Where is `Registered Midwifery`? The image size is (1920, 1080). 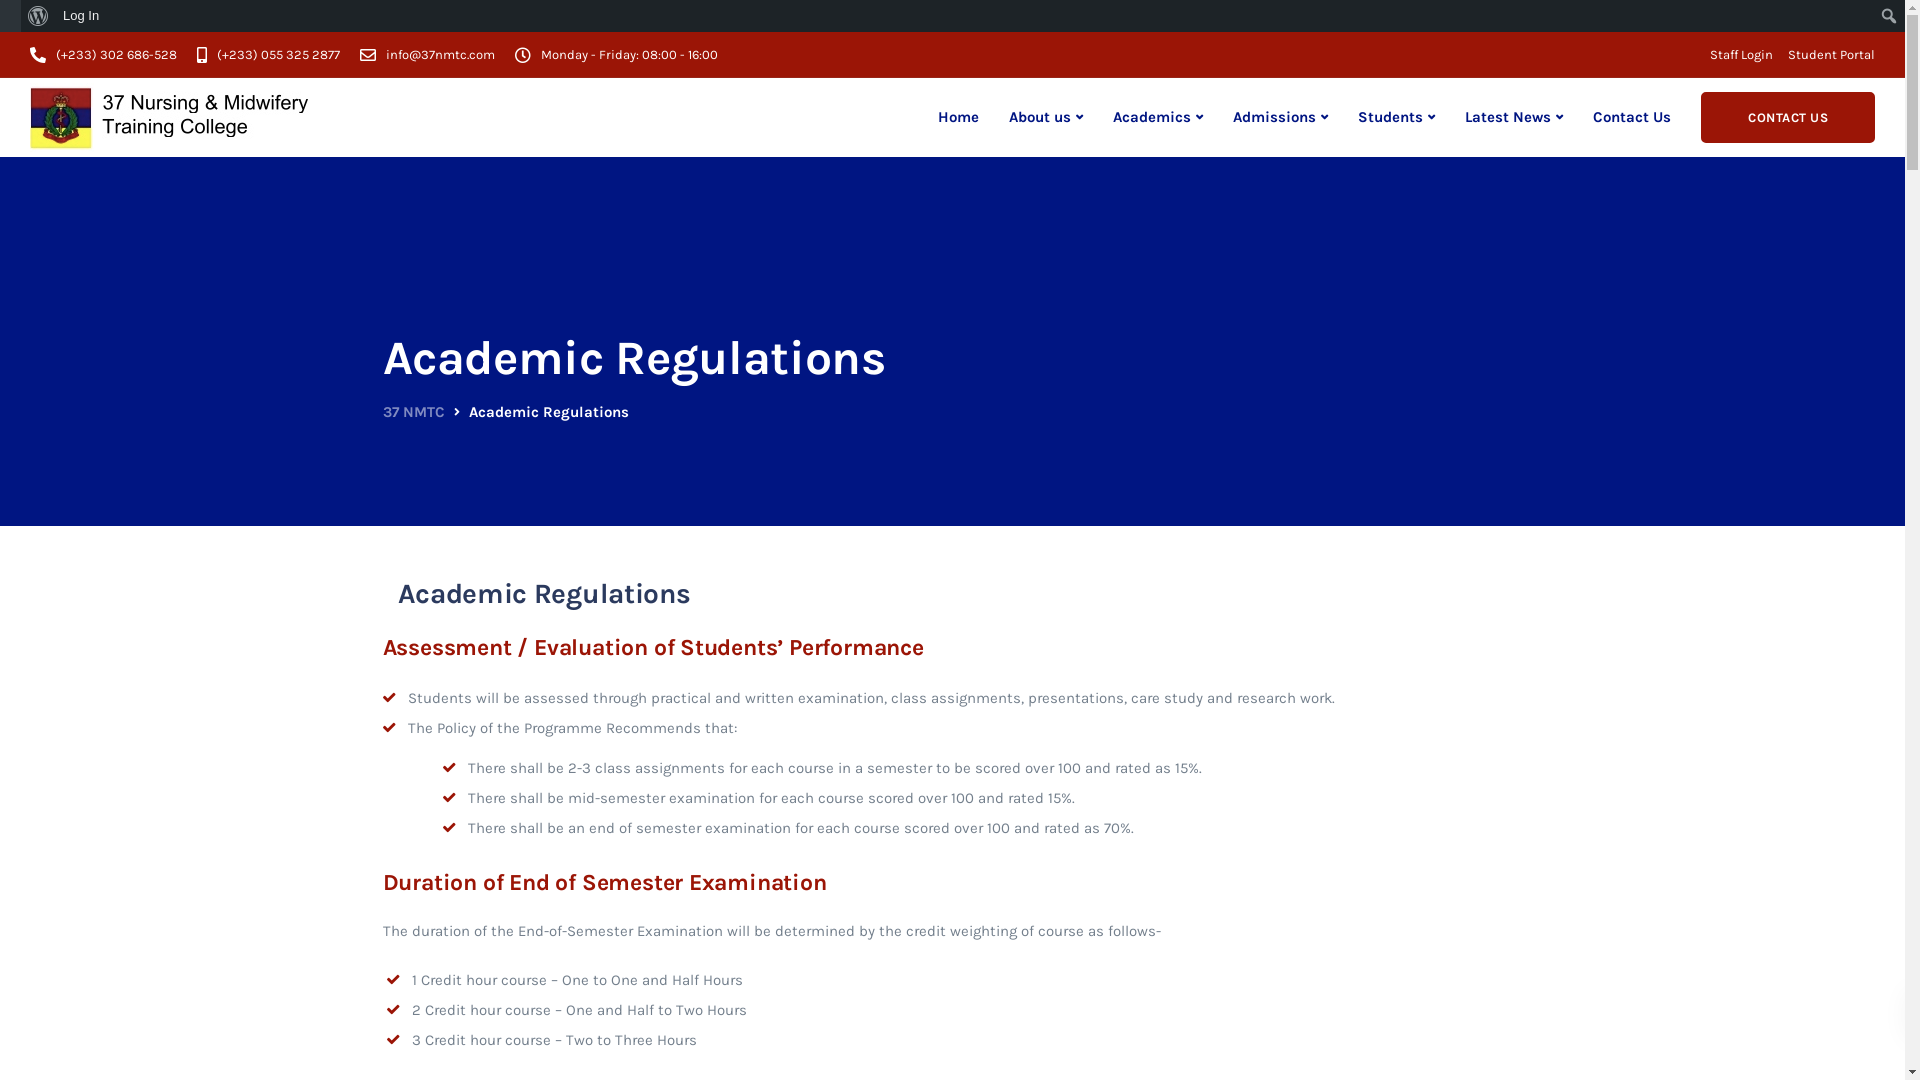
Registered Midwifery is located at coordinates (754, 886).